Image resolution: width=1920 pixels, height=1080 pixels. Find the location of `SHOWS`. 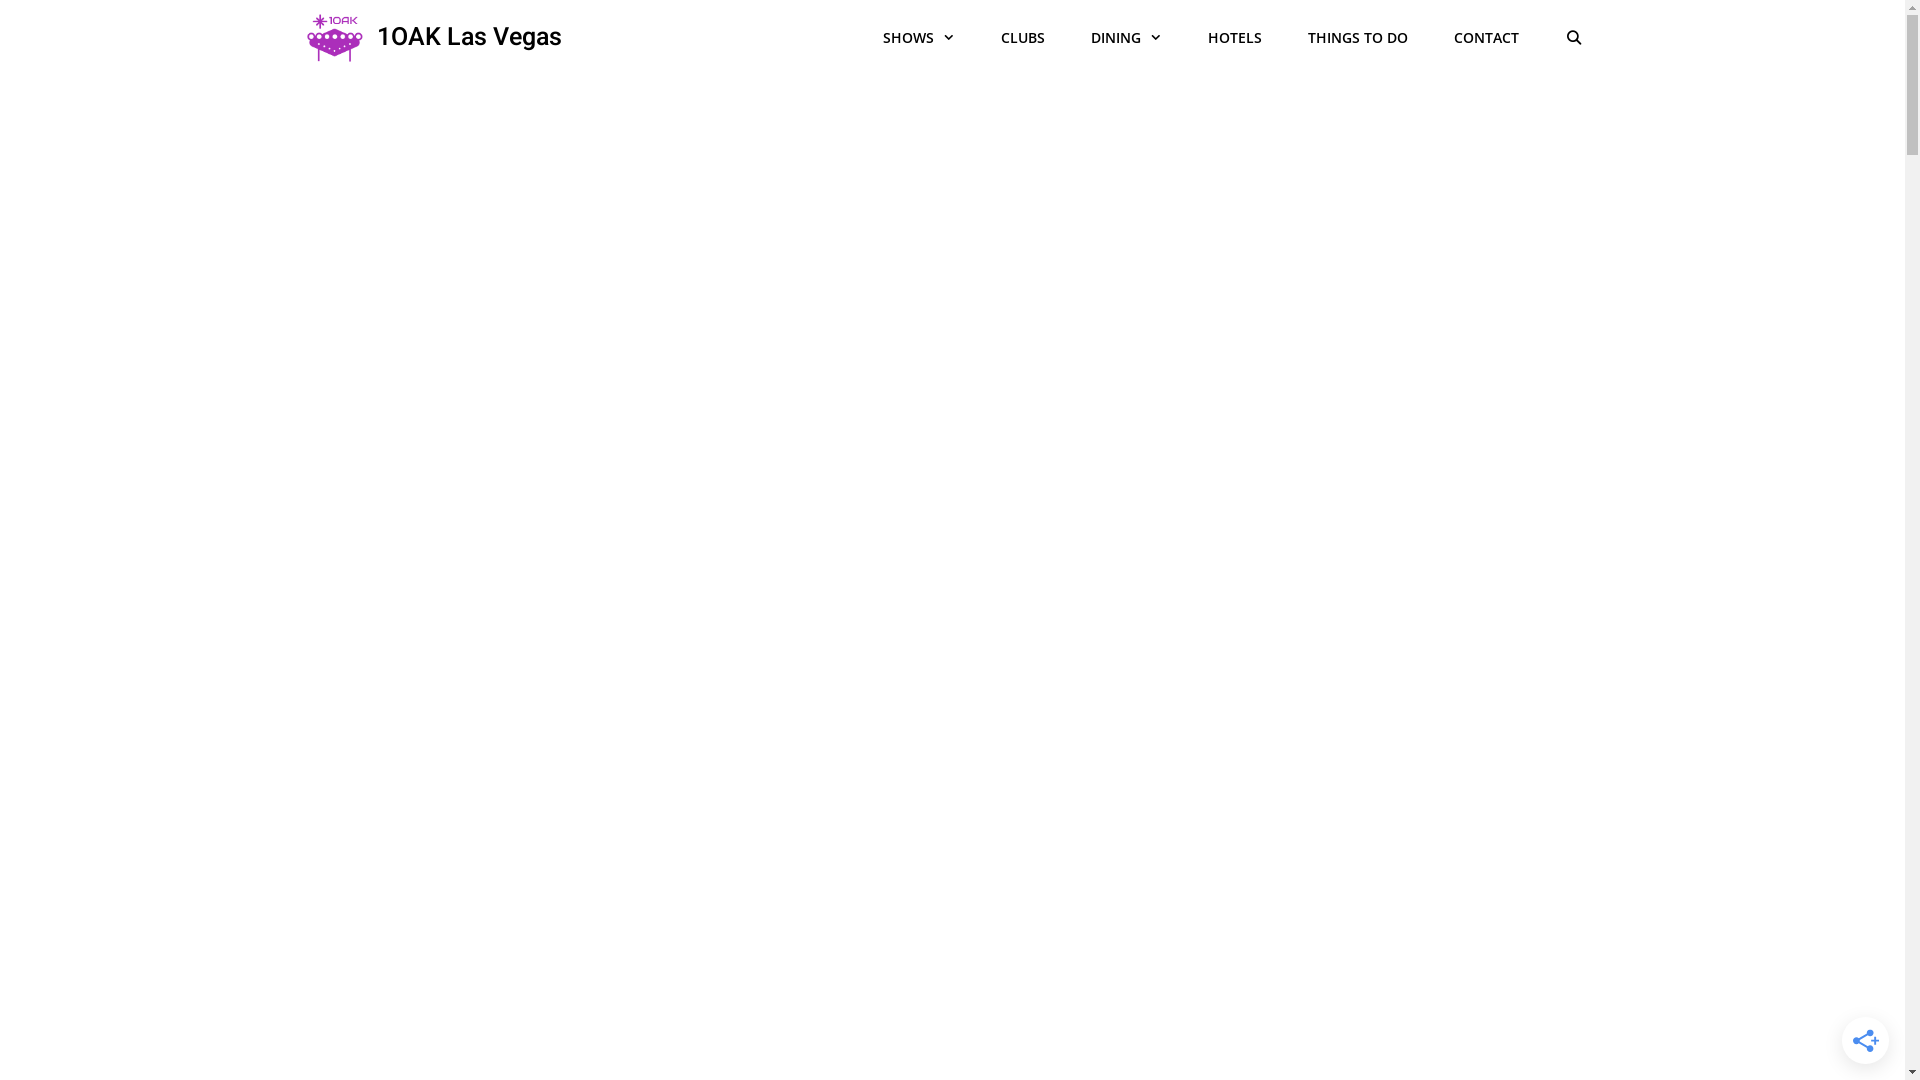

SHOWS is located at coordinates (919, 38).